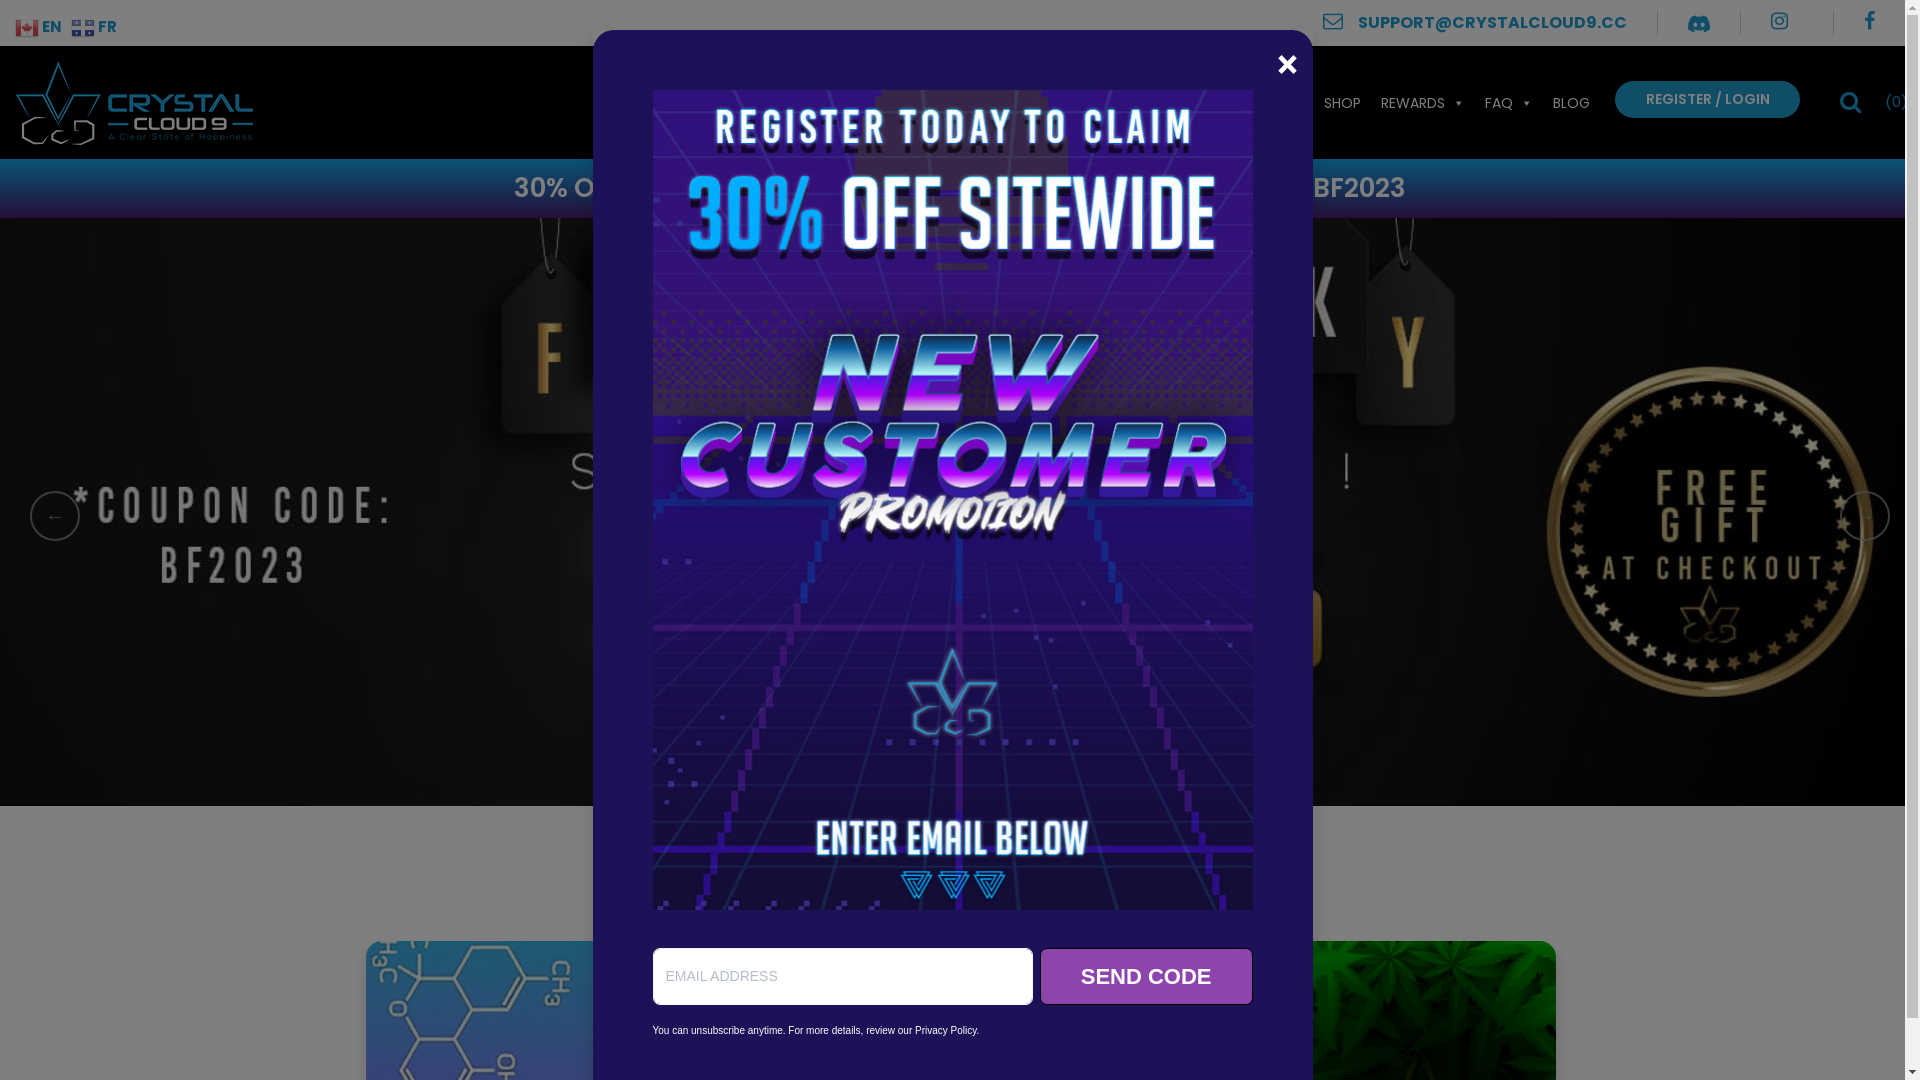  Describe the element at coordinates (1252, 102) in the screenshot. I see `CATEGORIES` at that location.